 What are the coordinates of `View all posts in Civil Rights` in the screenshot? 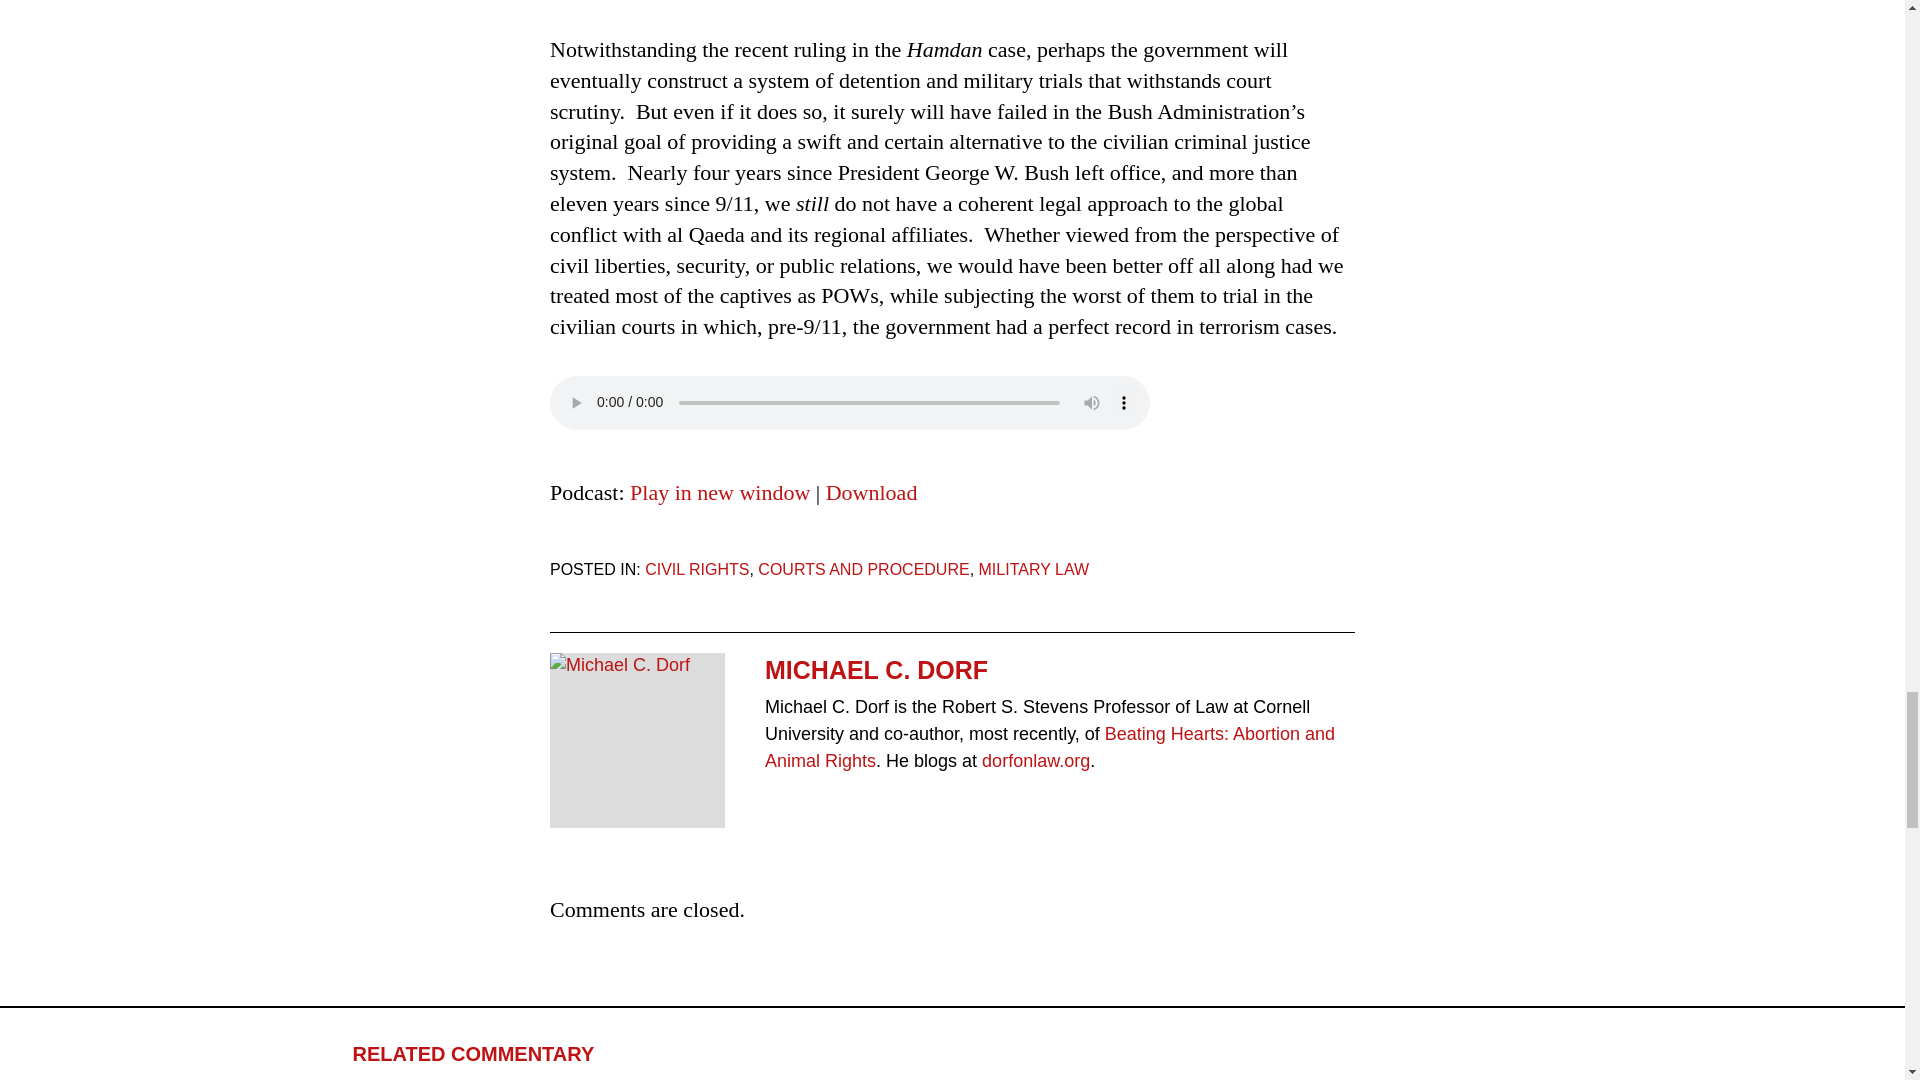 It's located at (696, 568).